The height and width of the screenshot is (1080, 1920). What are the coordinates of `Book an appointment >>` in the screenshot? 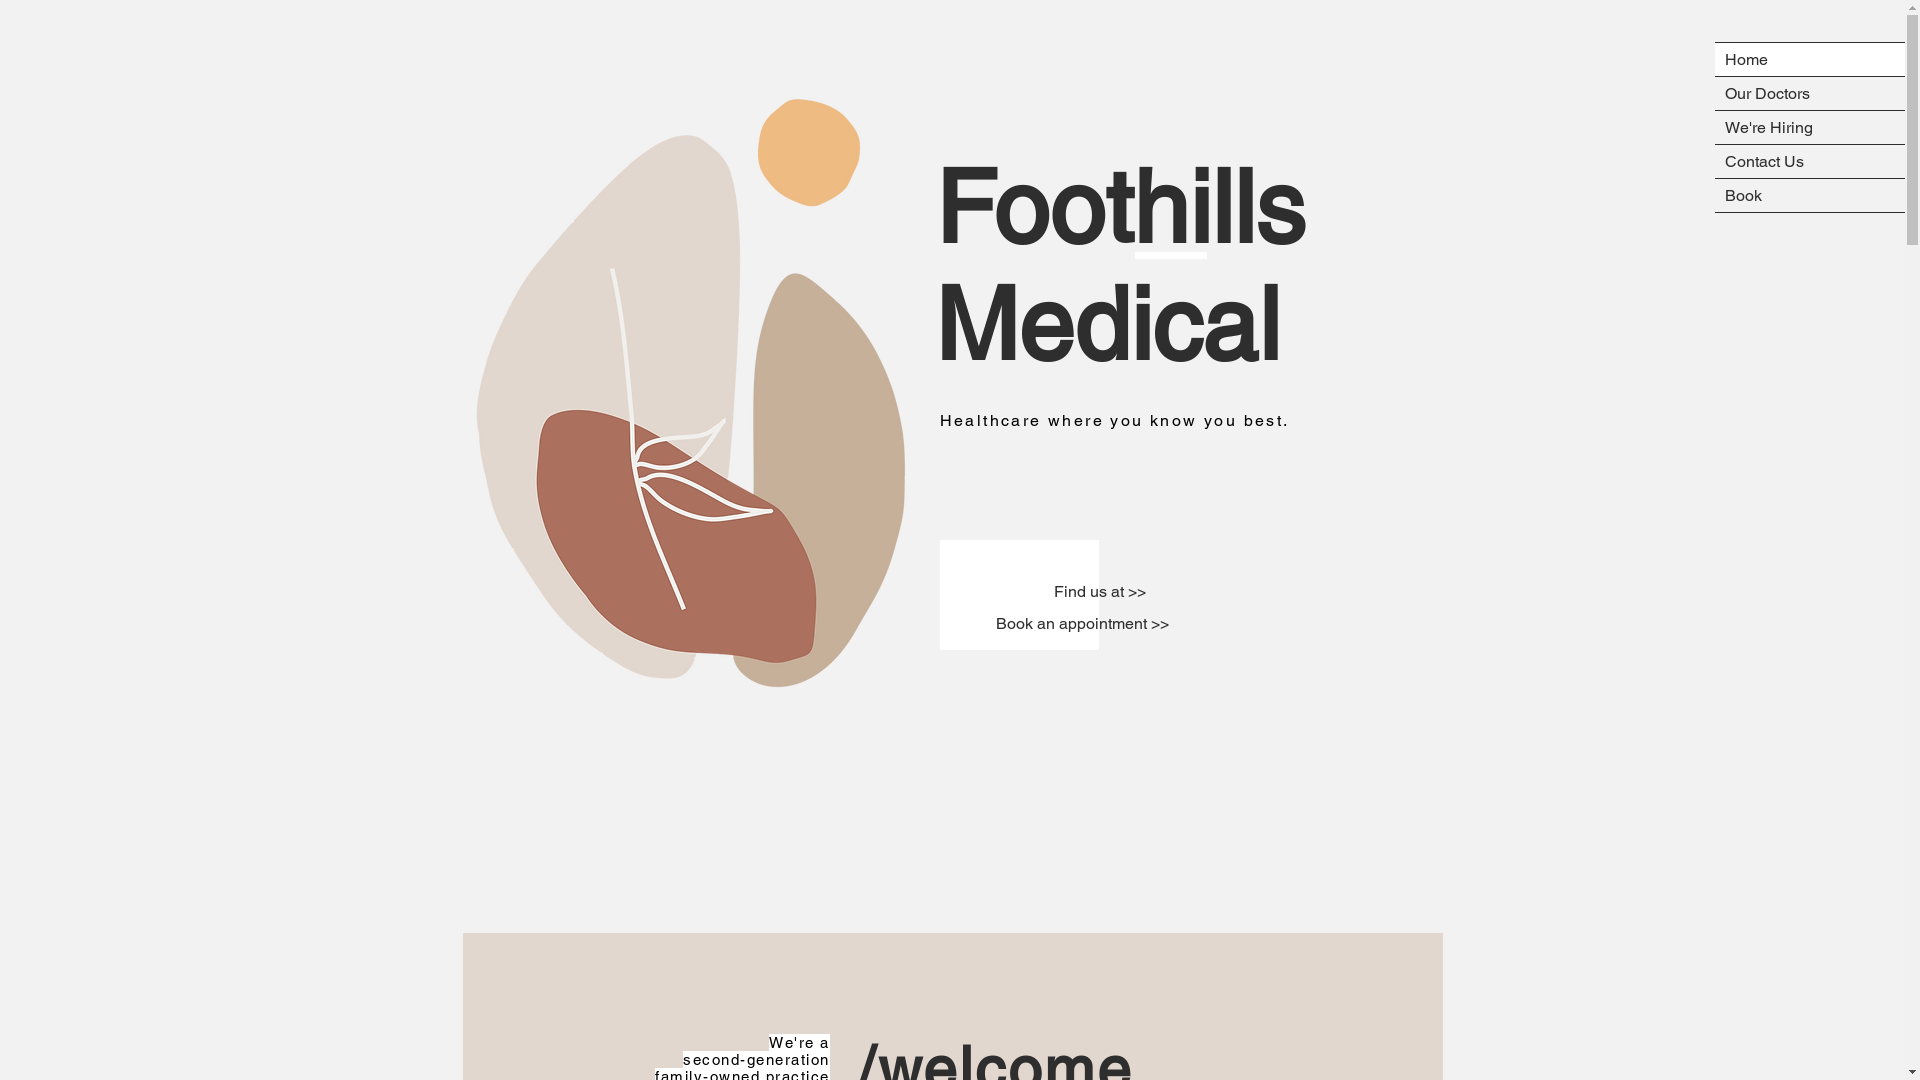 It's located at (1081, 624).